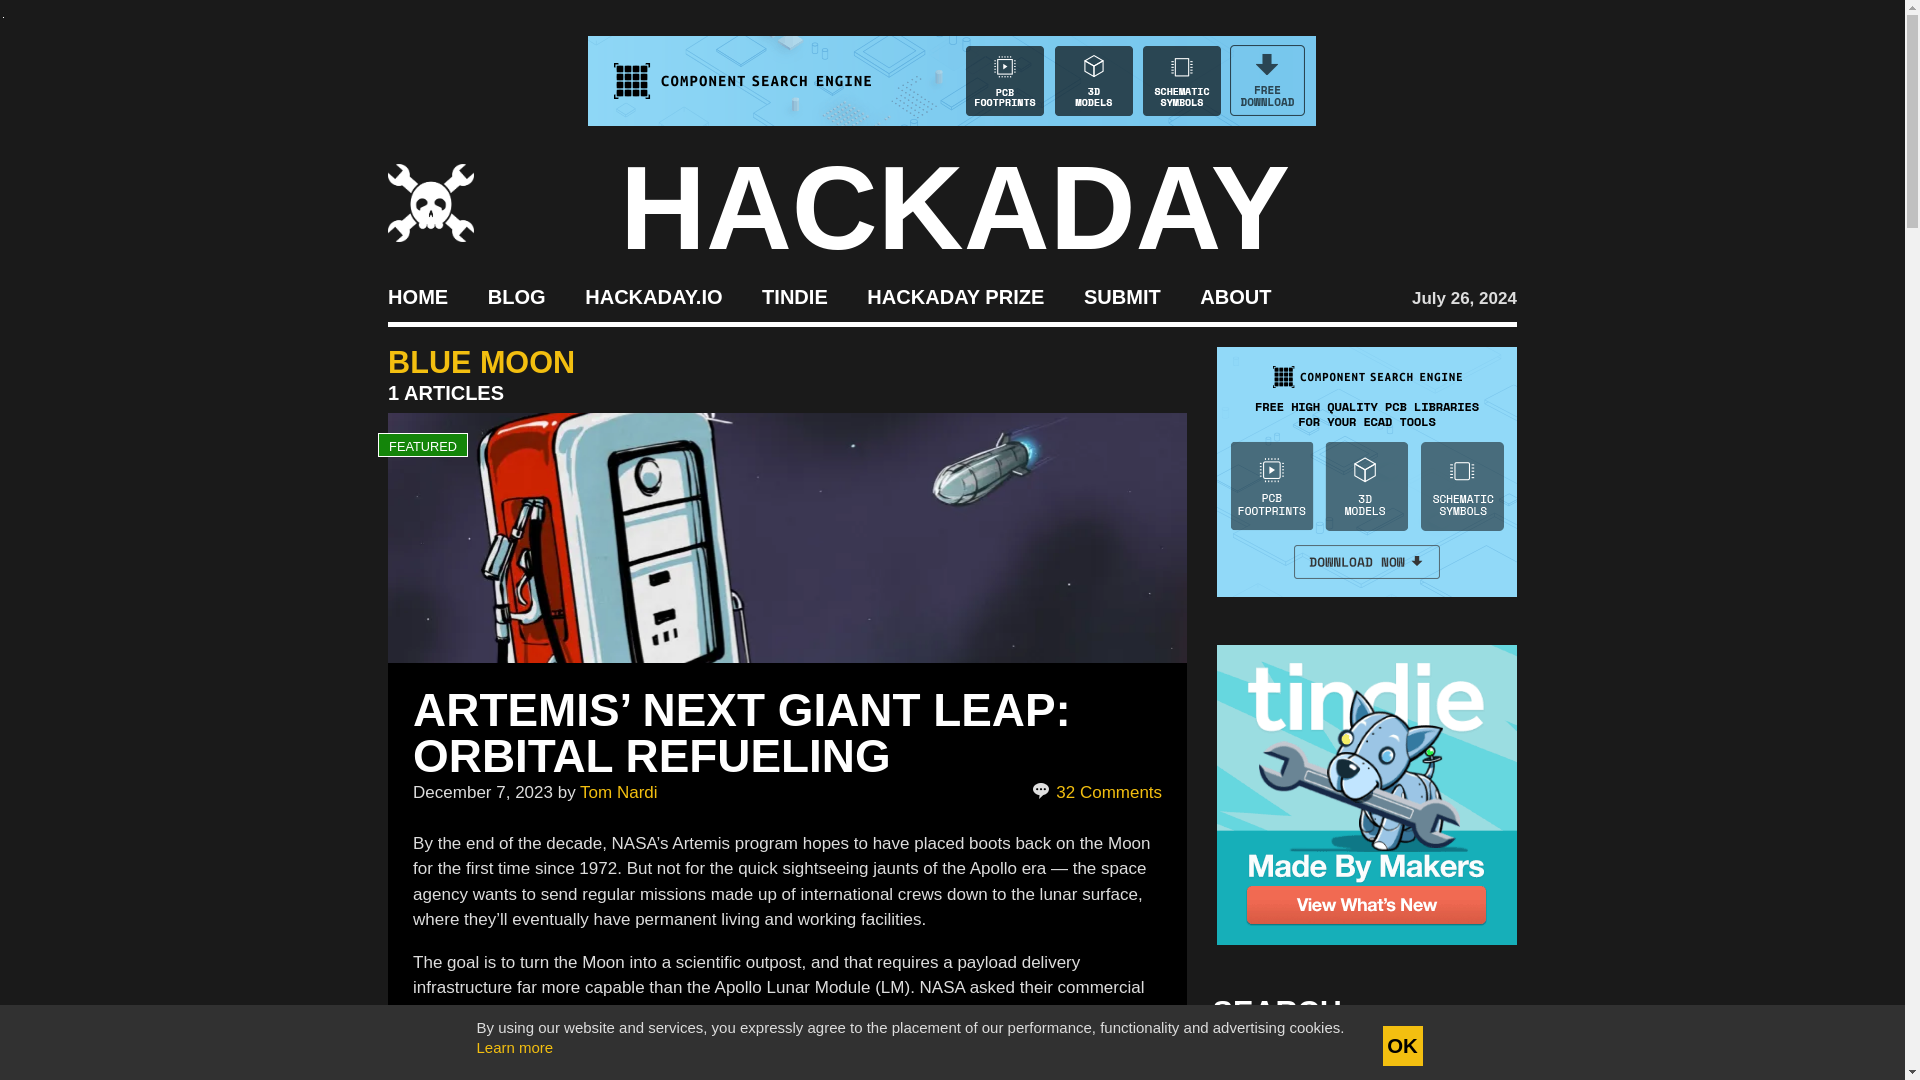 This screenshot has width=1920, height=1080. Describe the element at coordinates (956, 296) in the screenshot. I see `Build Something that Matters` at that location.